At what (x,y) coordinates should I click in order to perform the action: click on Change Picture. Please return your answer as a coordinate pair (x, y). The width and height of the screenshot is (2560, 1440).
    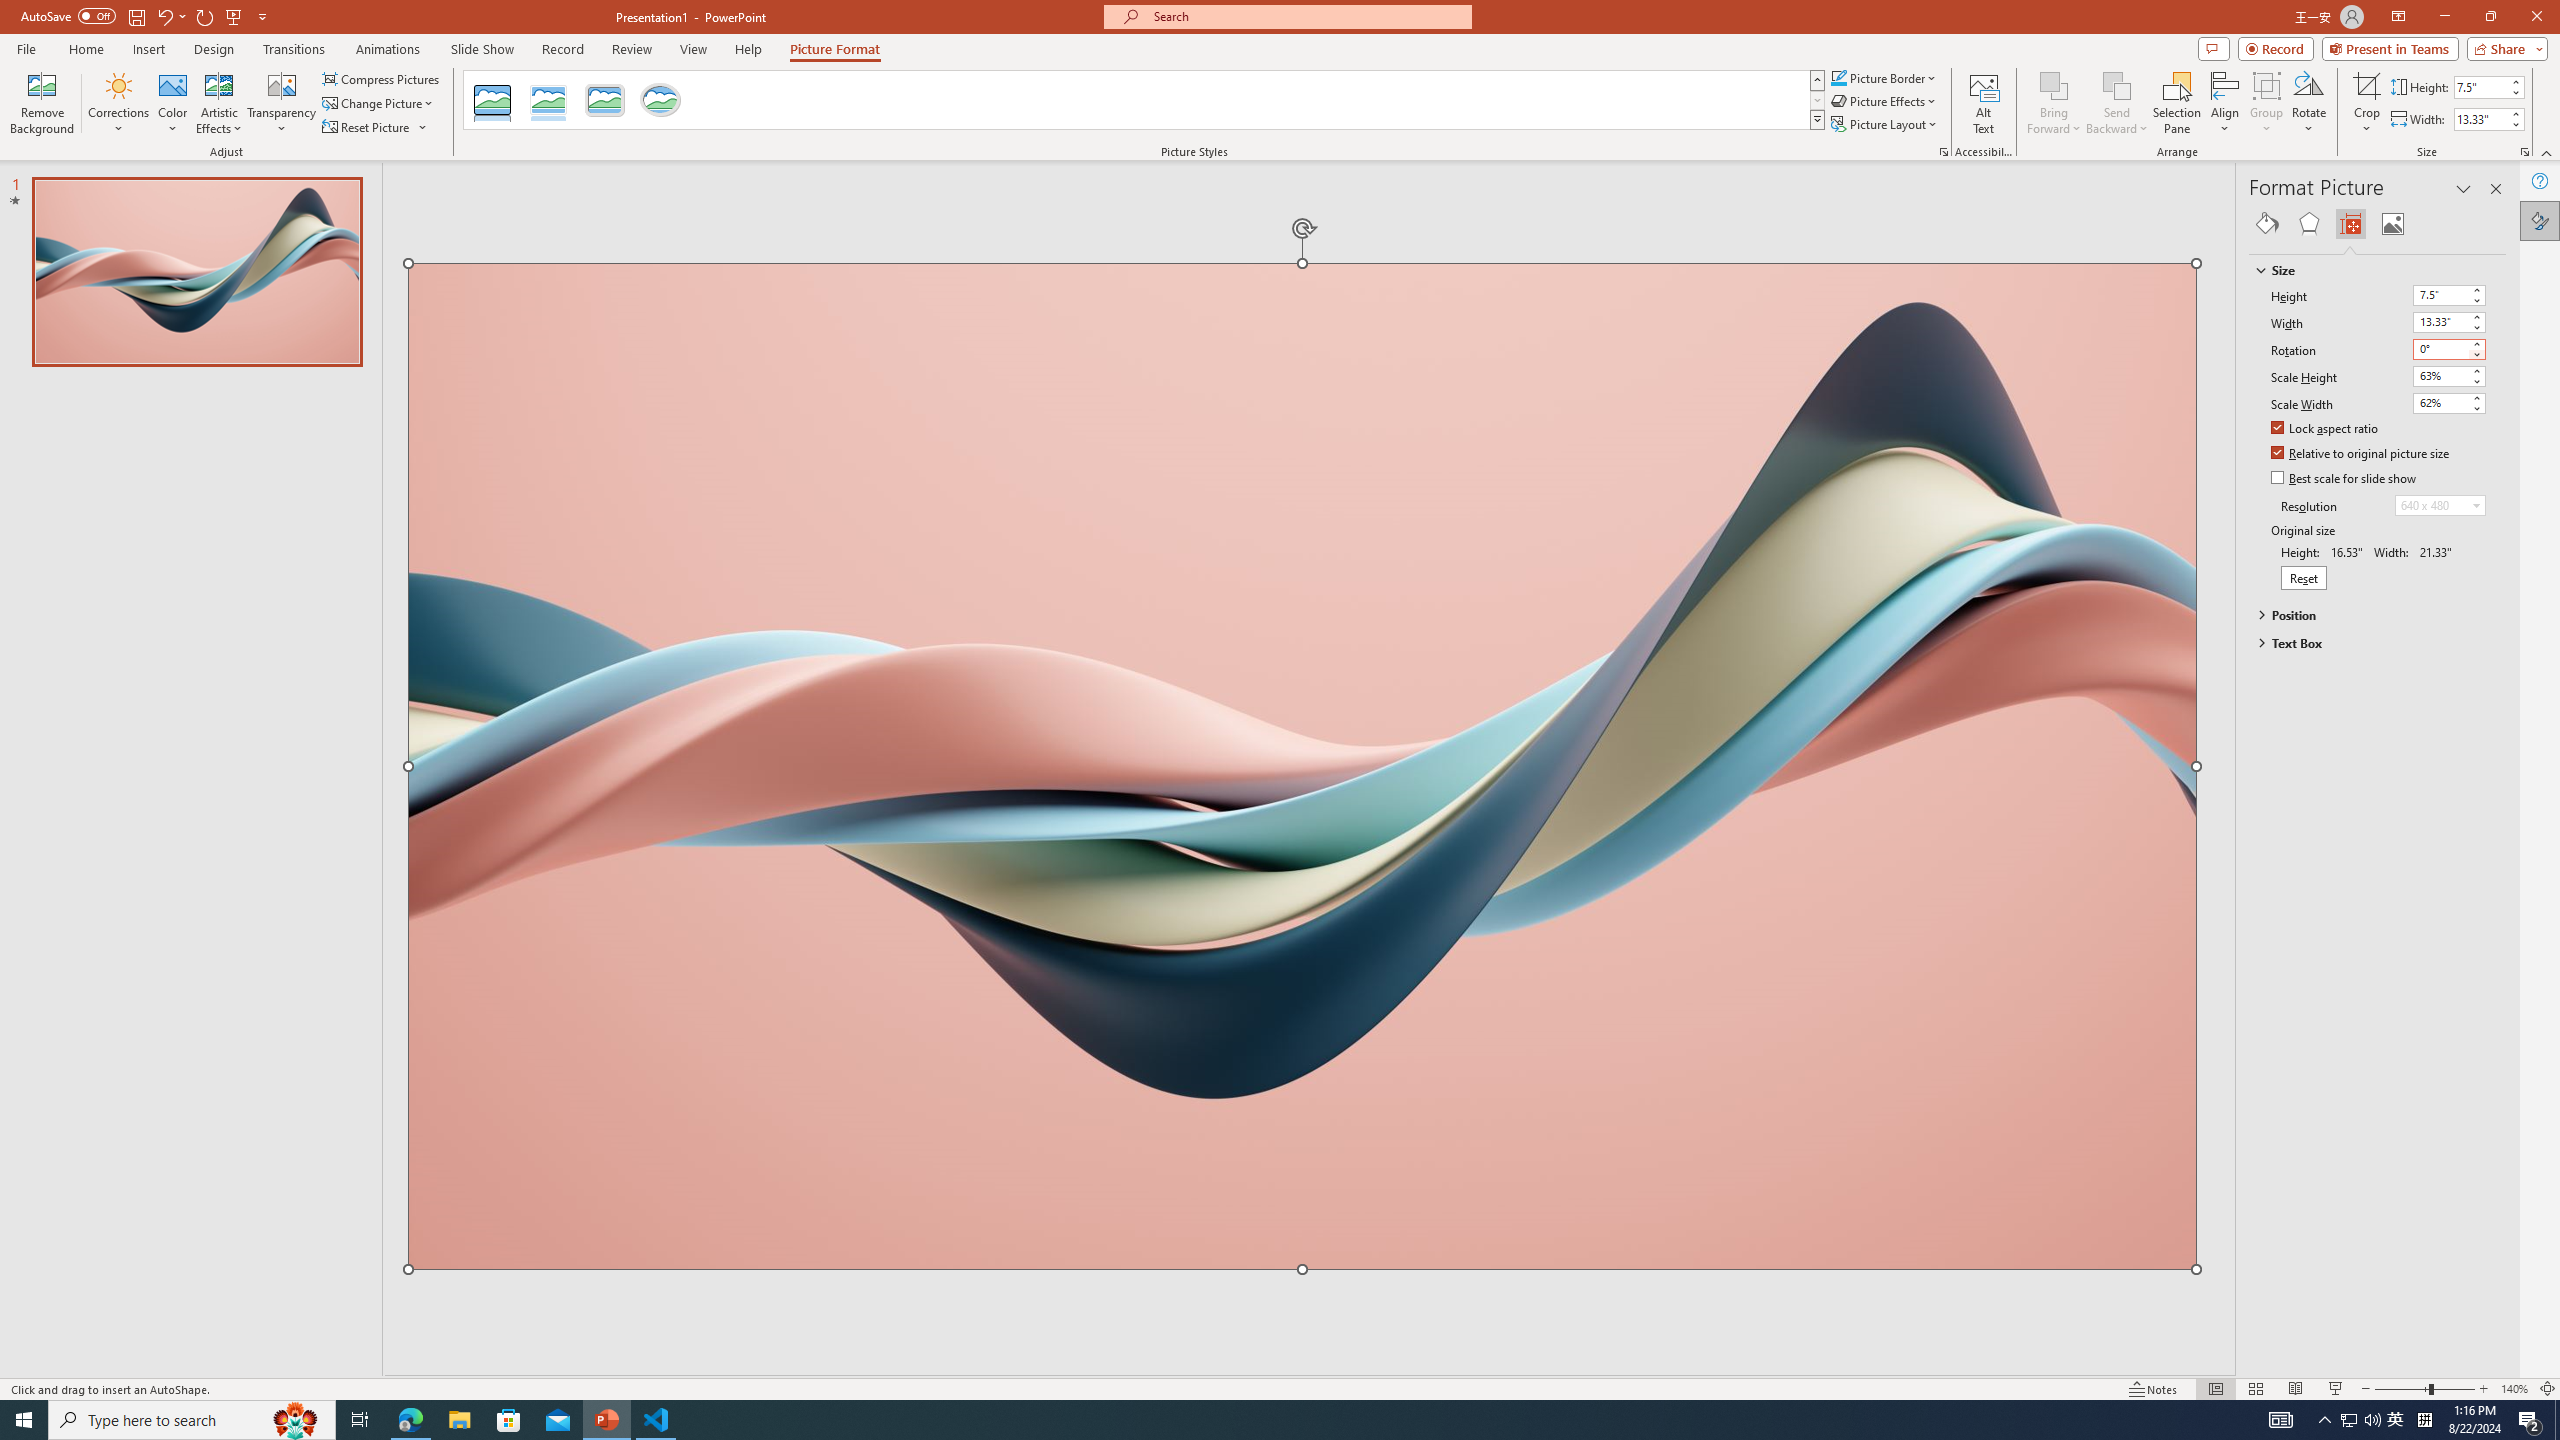
    Looking at the image, I should click on (380, 104).